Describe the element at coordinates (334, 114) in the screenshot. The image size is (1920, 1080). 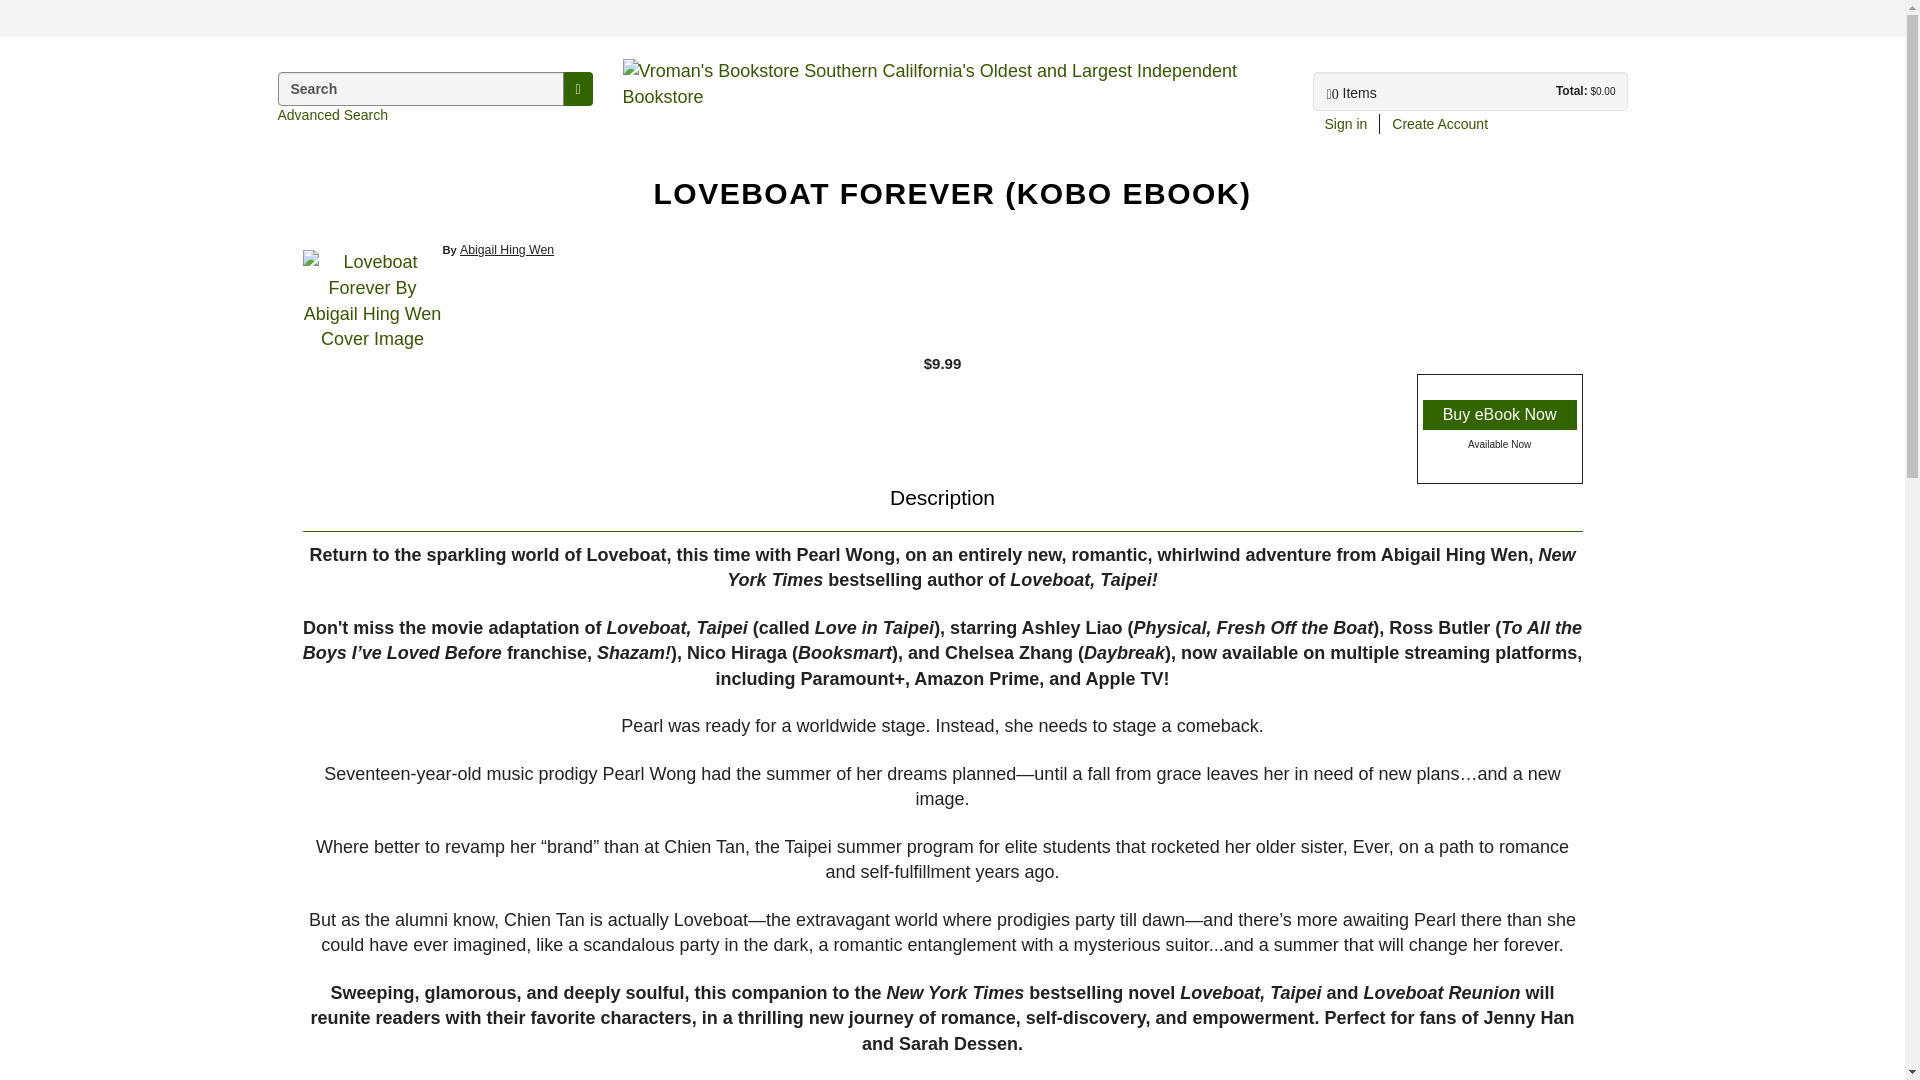
I see `Advanced Search` at that location.